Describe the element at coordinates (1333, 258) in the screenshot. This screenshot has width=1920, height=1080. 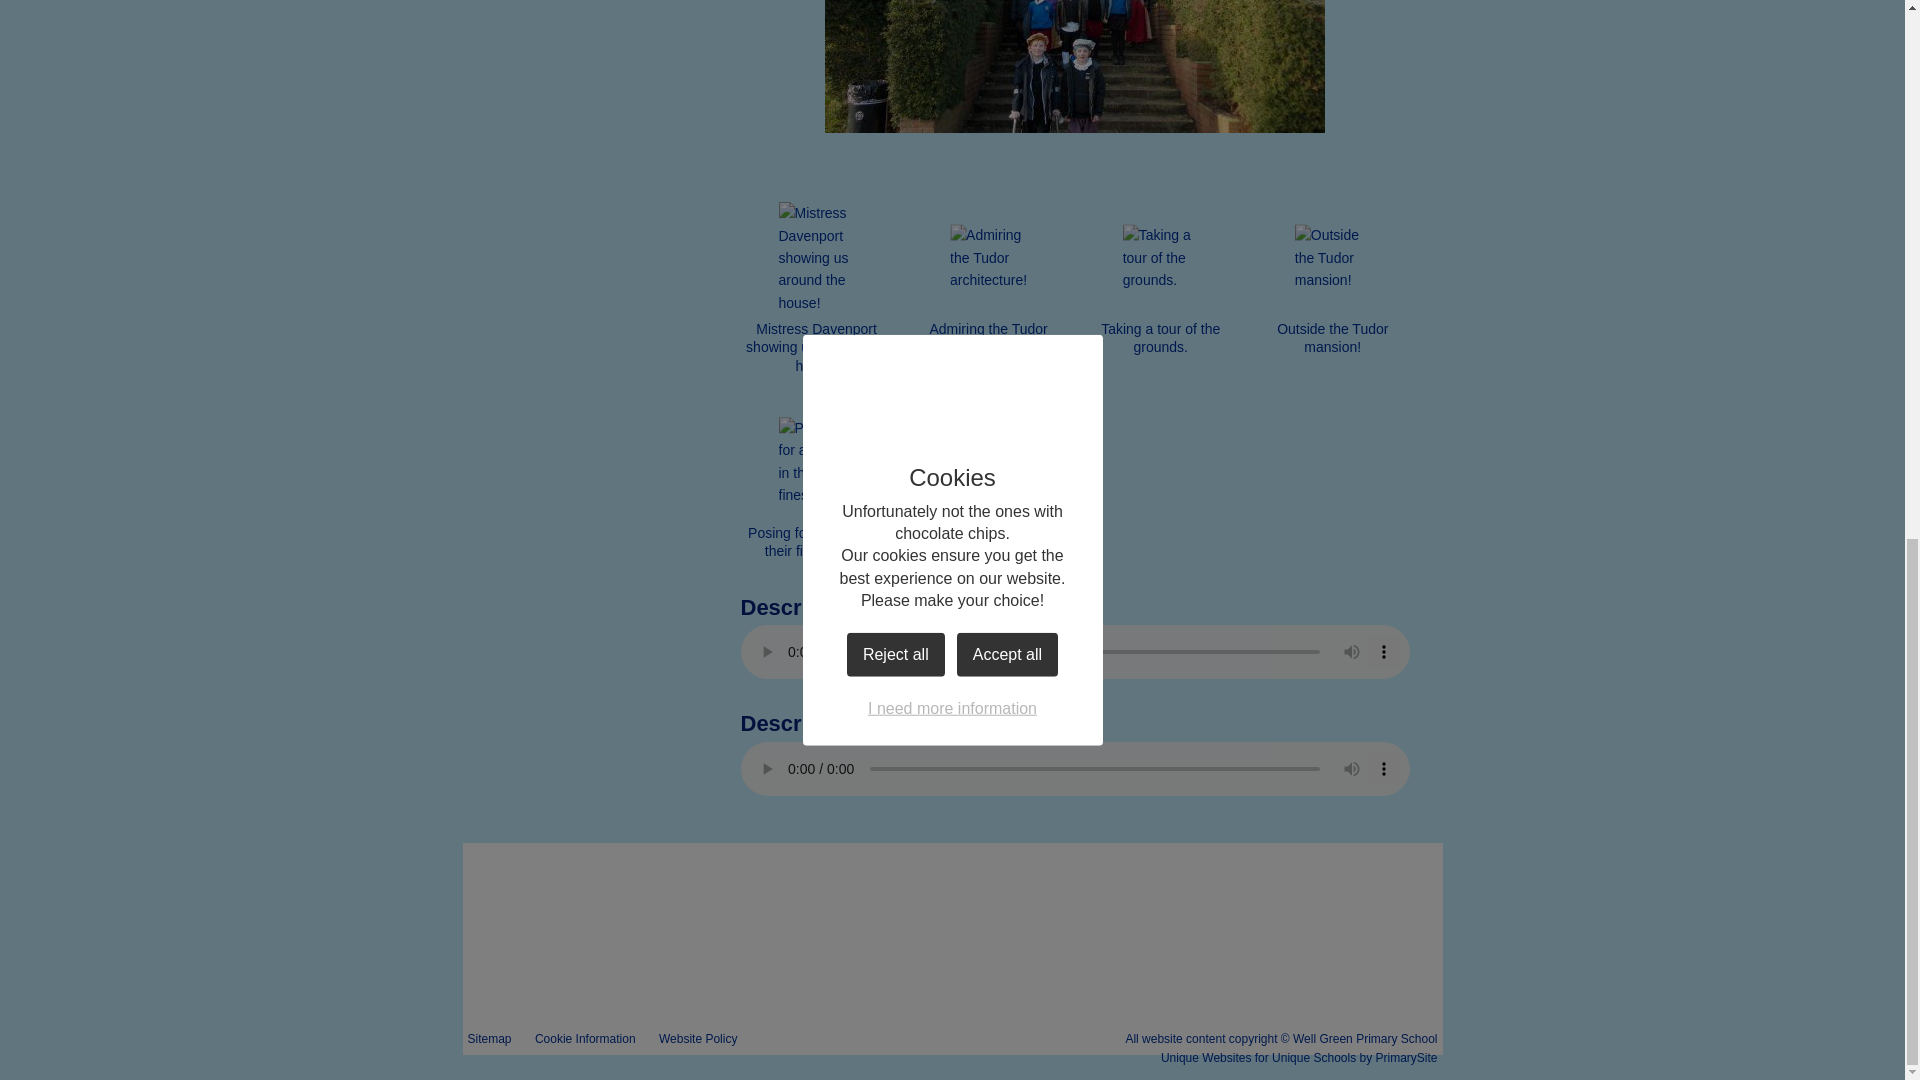
I see `View large version of image` at that location.